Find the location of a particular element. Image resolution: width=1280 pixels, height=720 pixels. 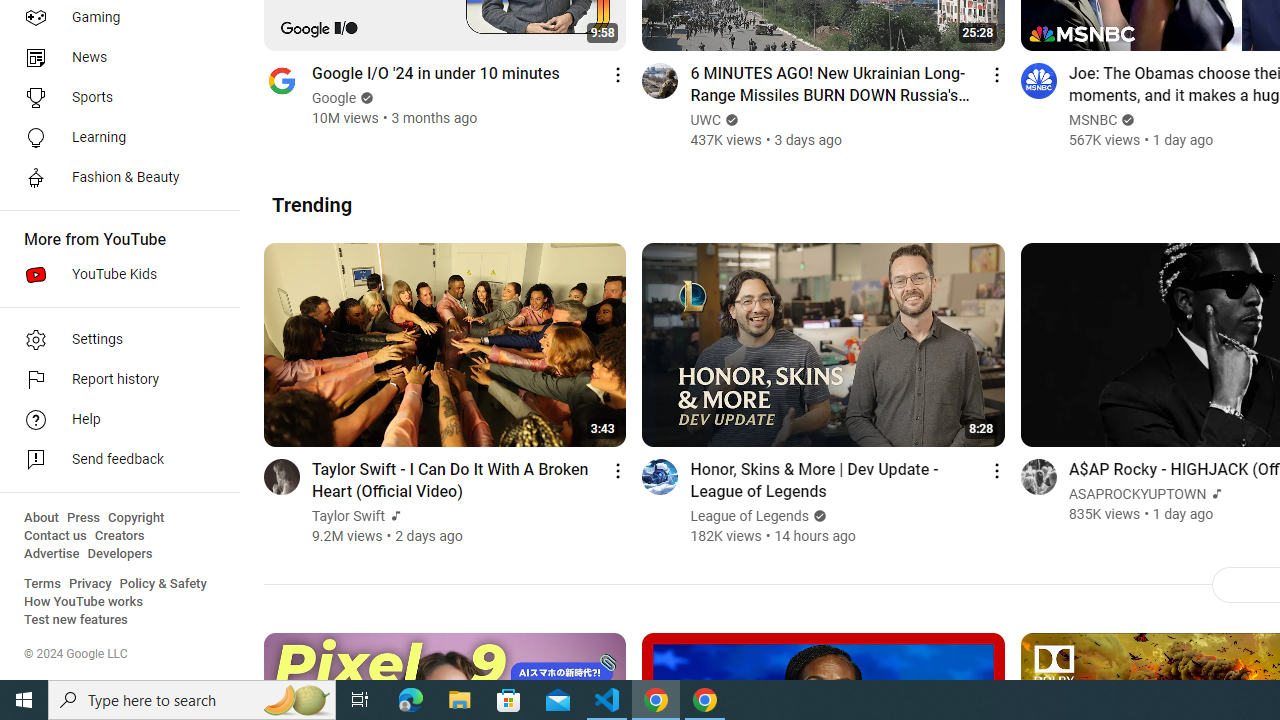

ASAPROCKYUPTOWN is located at coordinates (1138, 494).